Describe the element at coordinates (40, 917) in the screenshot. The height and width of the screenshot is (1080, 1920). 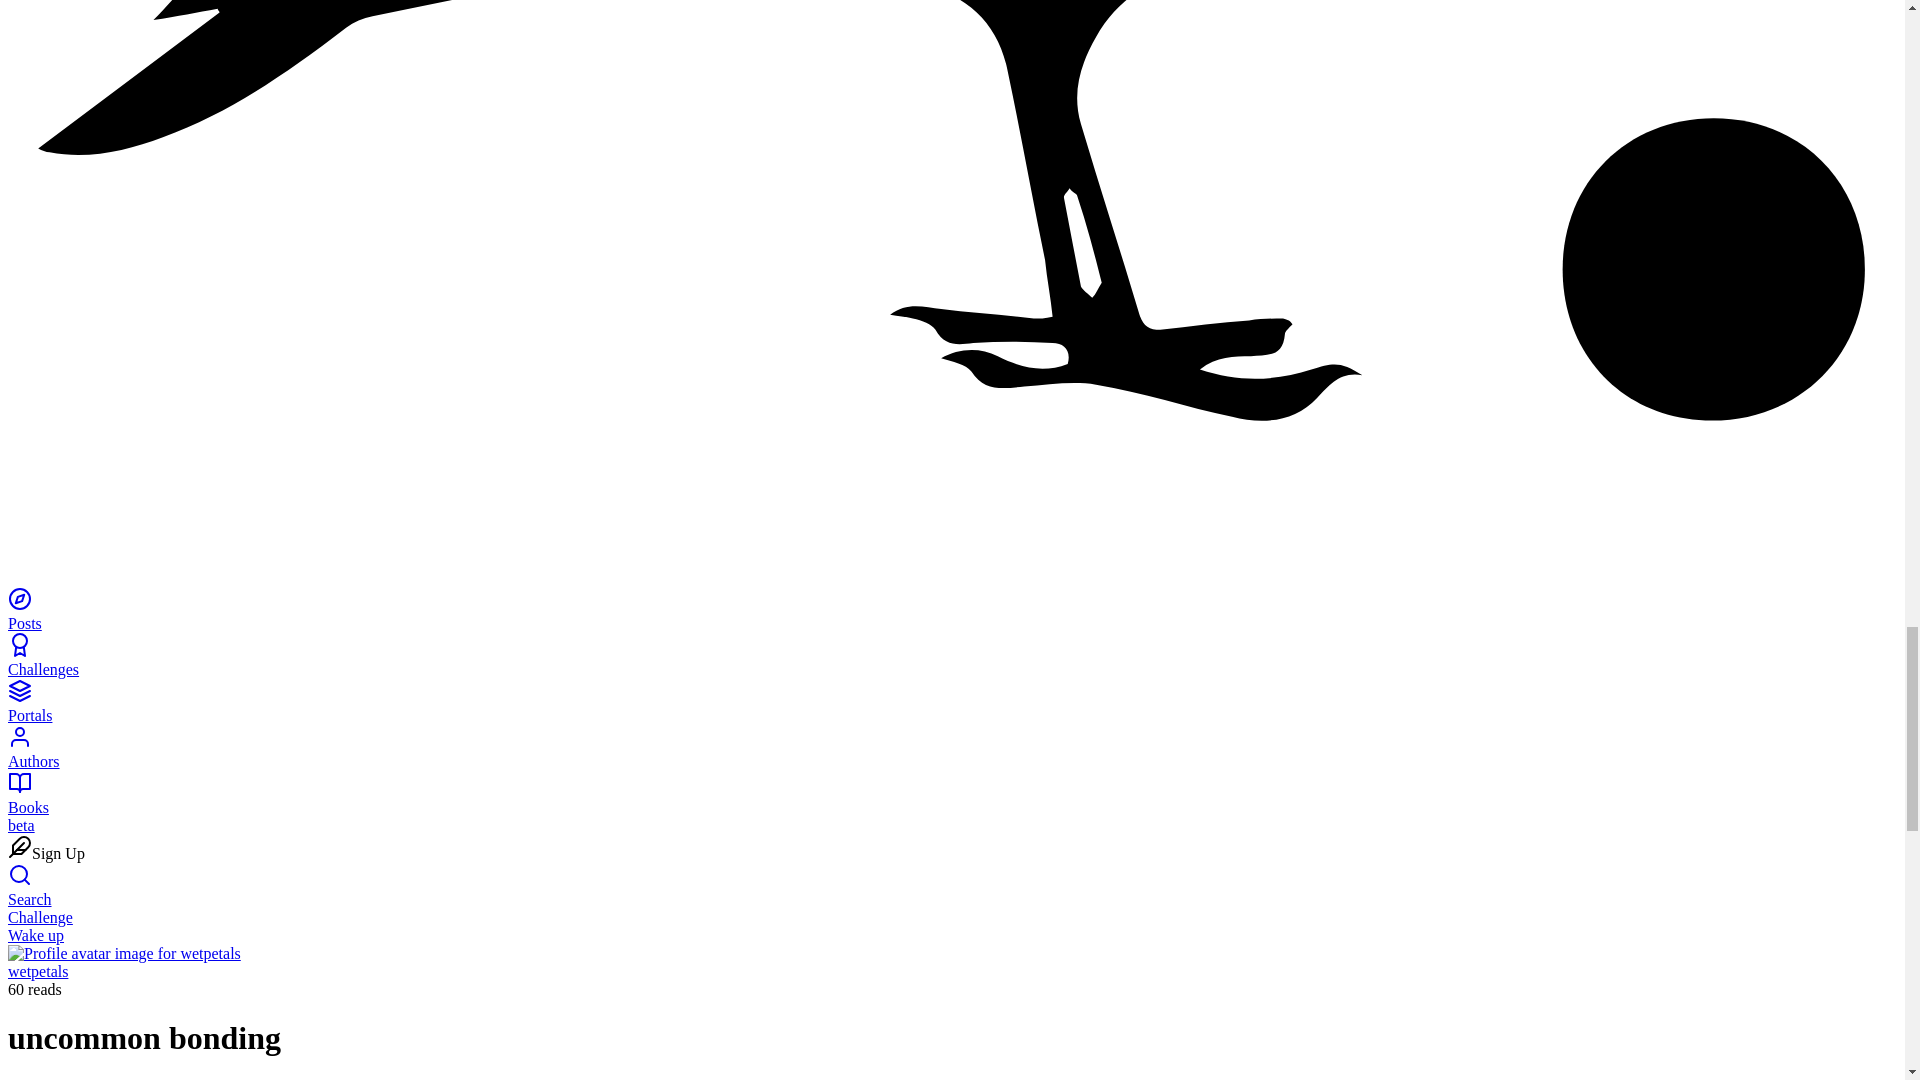
I see `Challenge` at that location.